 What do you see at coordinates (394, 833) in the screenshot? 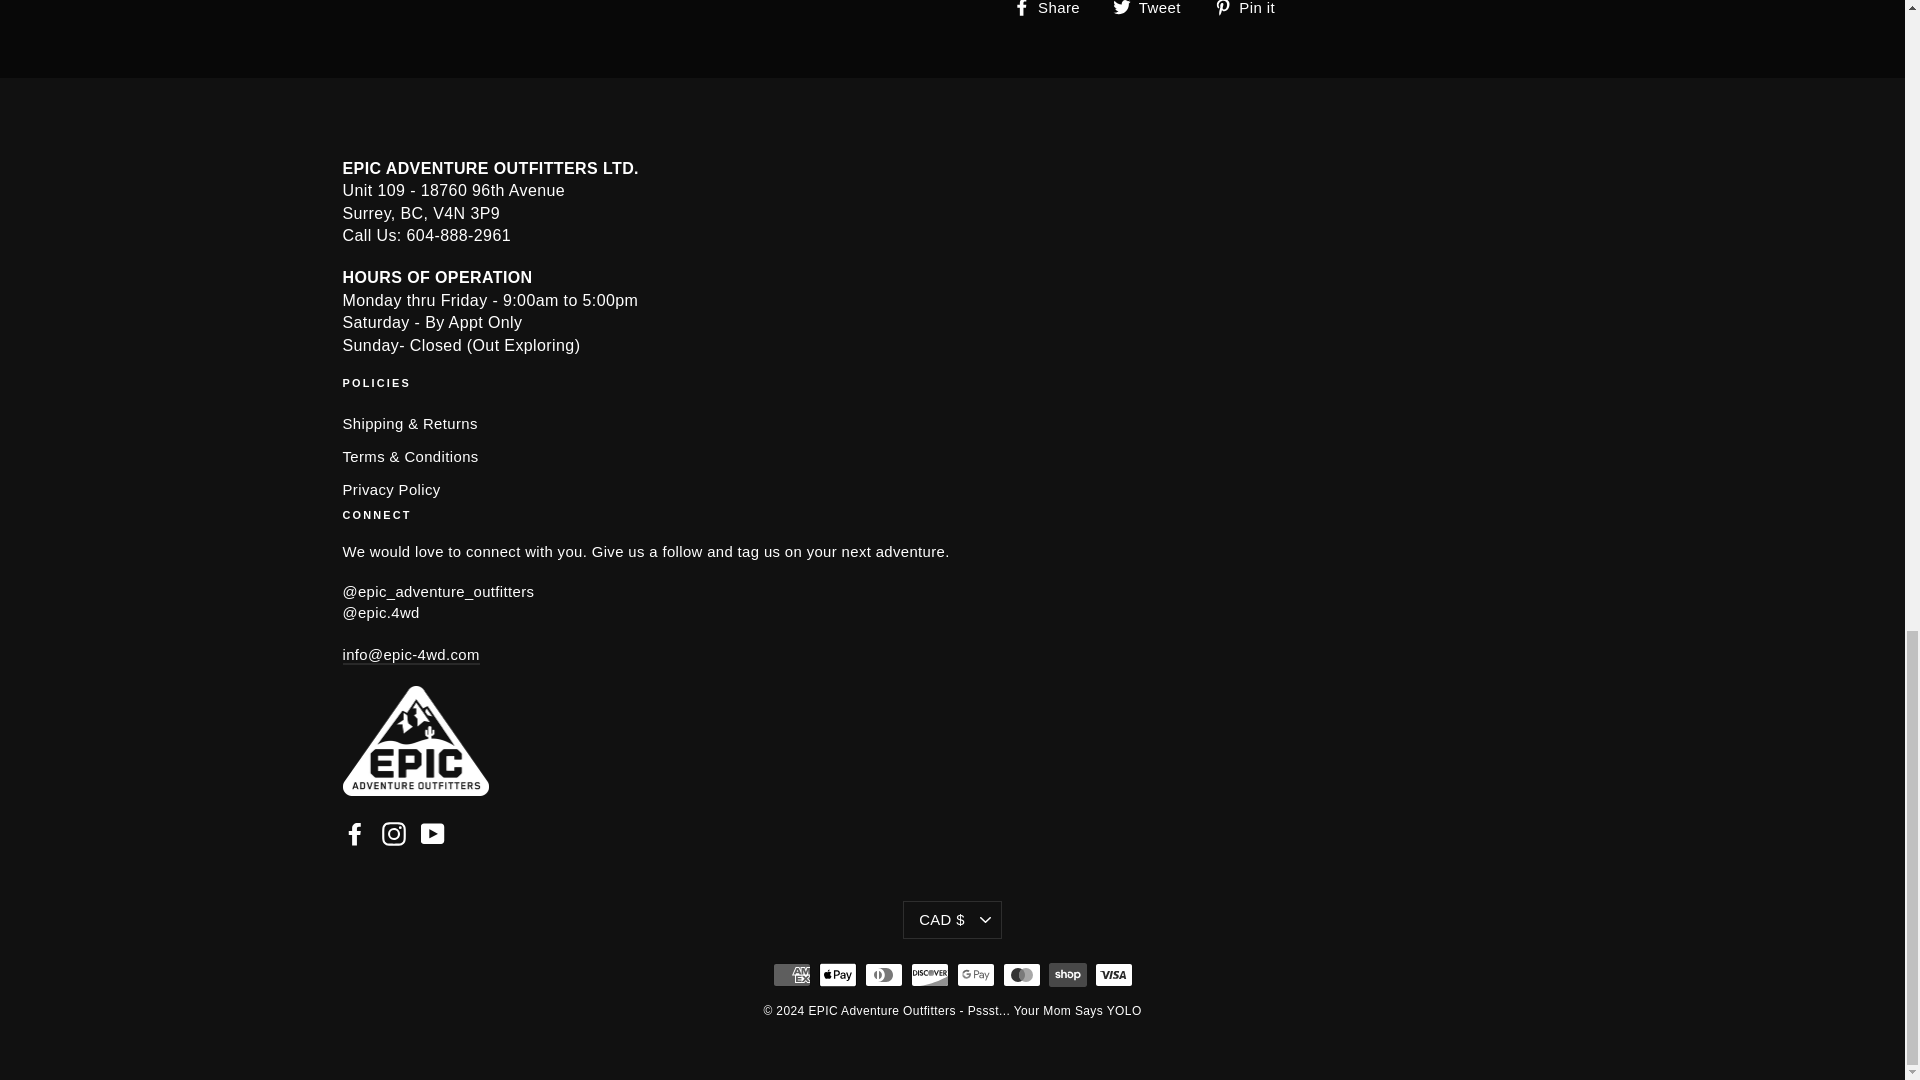
I see `EPIC Adventure Outfitters on Instagram` at bounding box center [394, 833].